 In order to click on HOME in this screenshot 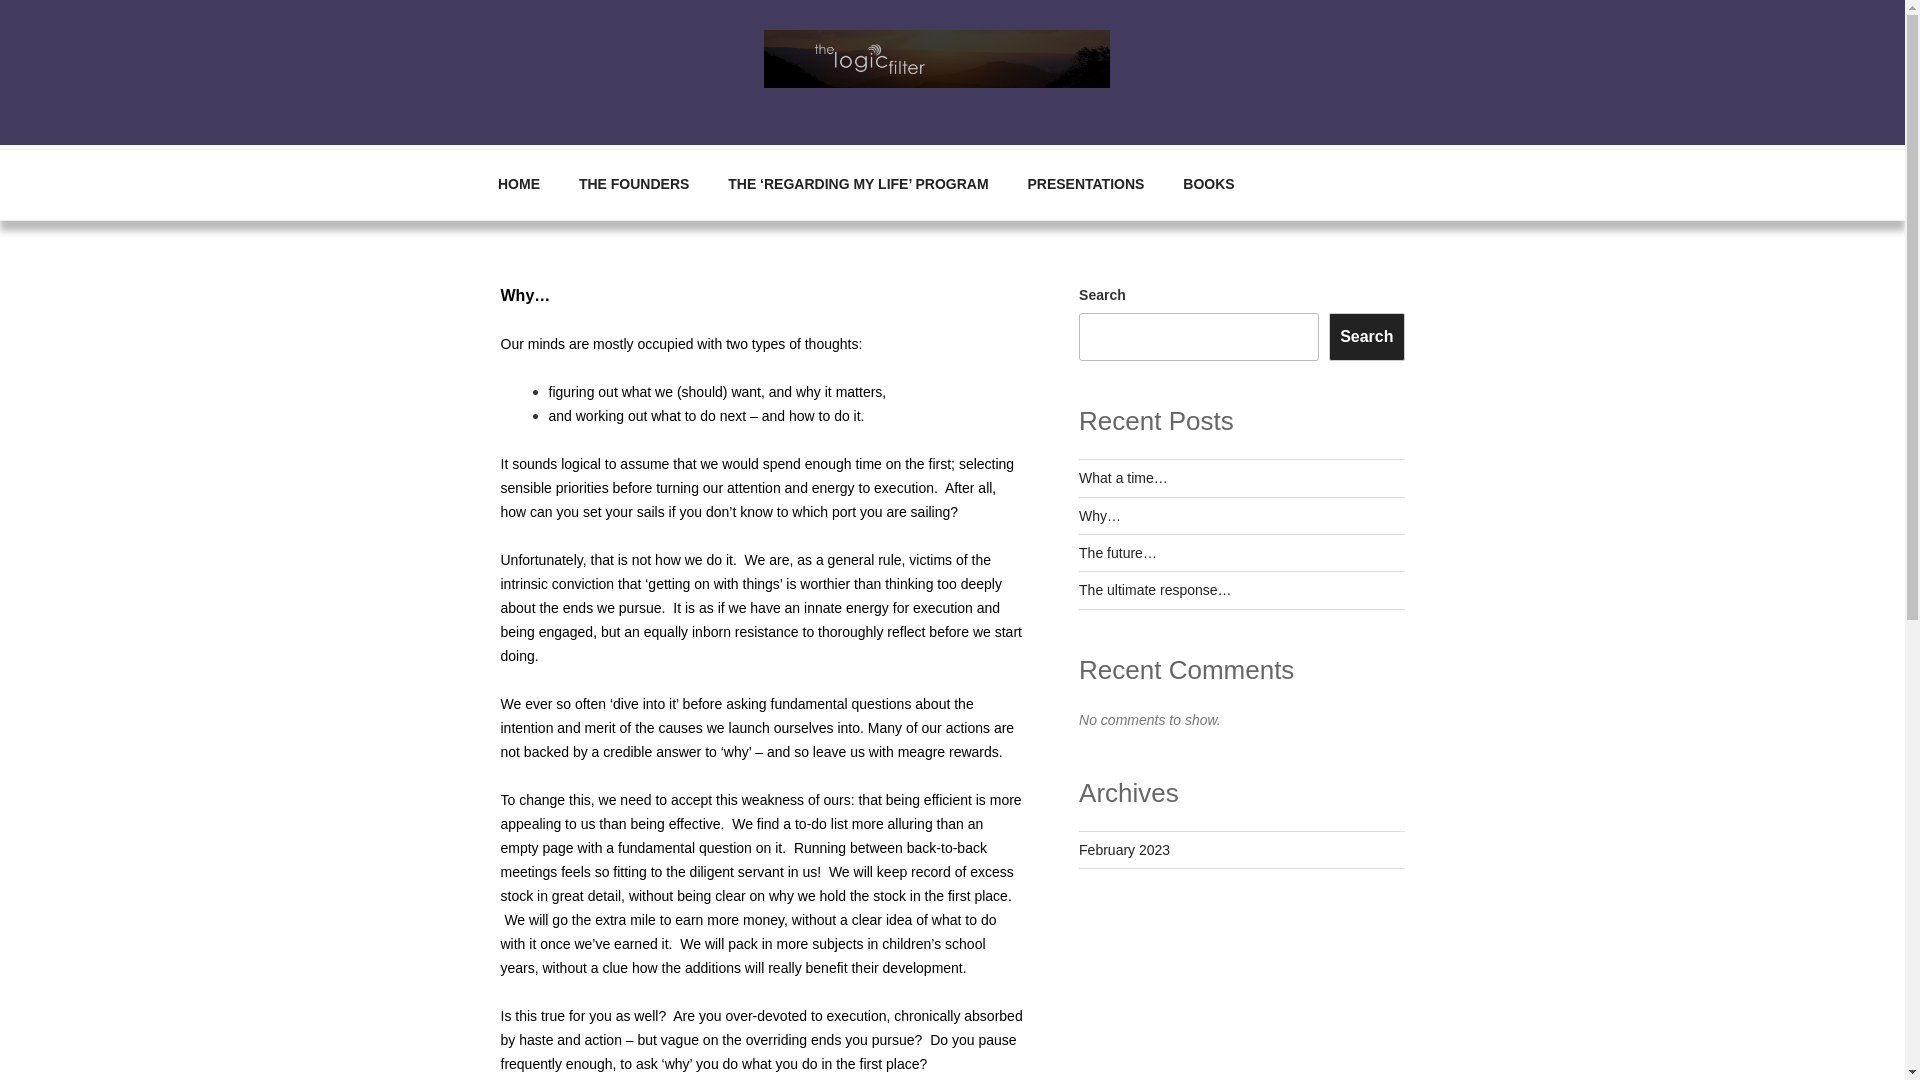, I will do `click(518, 184)`.